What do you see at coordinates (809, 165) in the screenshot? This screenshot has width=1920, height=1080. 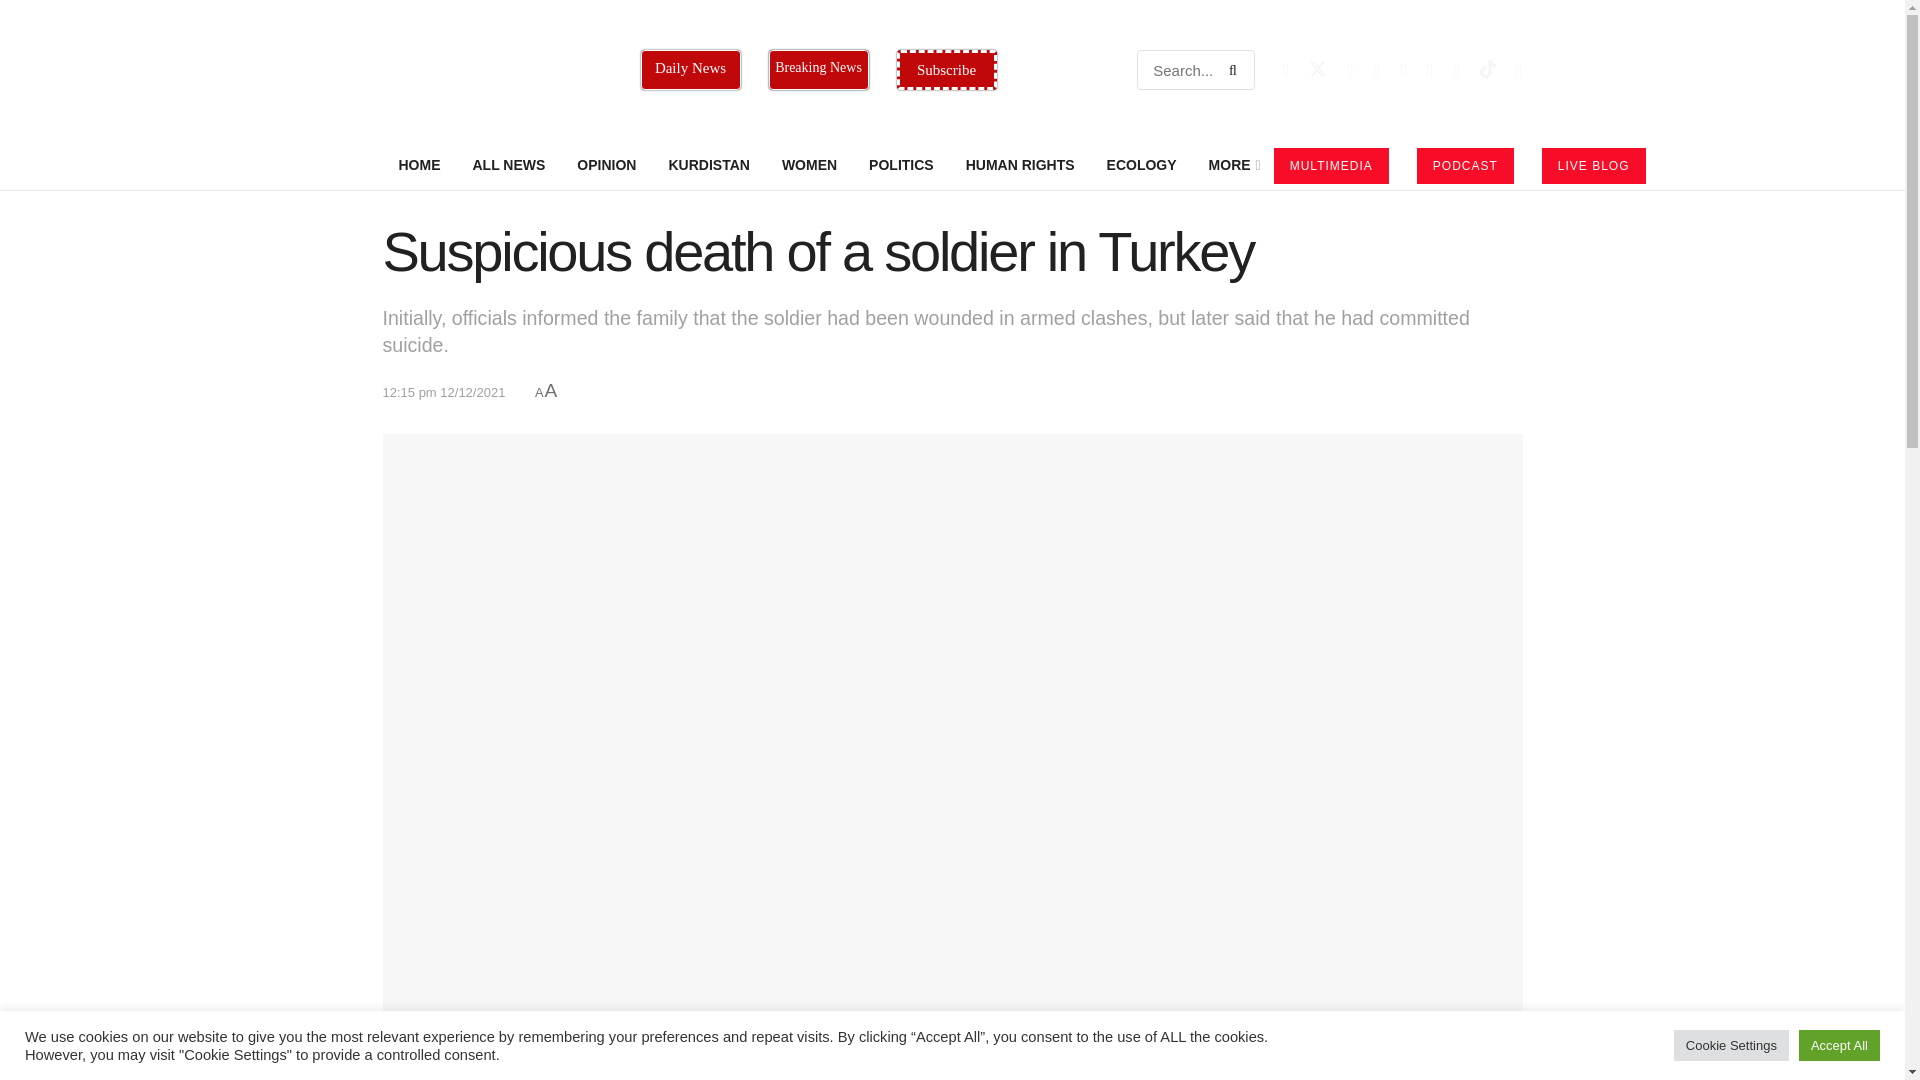 I see `WOMEN` at bounding box center [809, 165].